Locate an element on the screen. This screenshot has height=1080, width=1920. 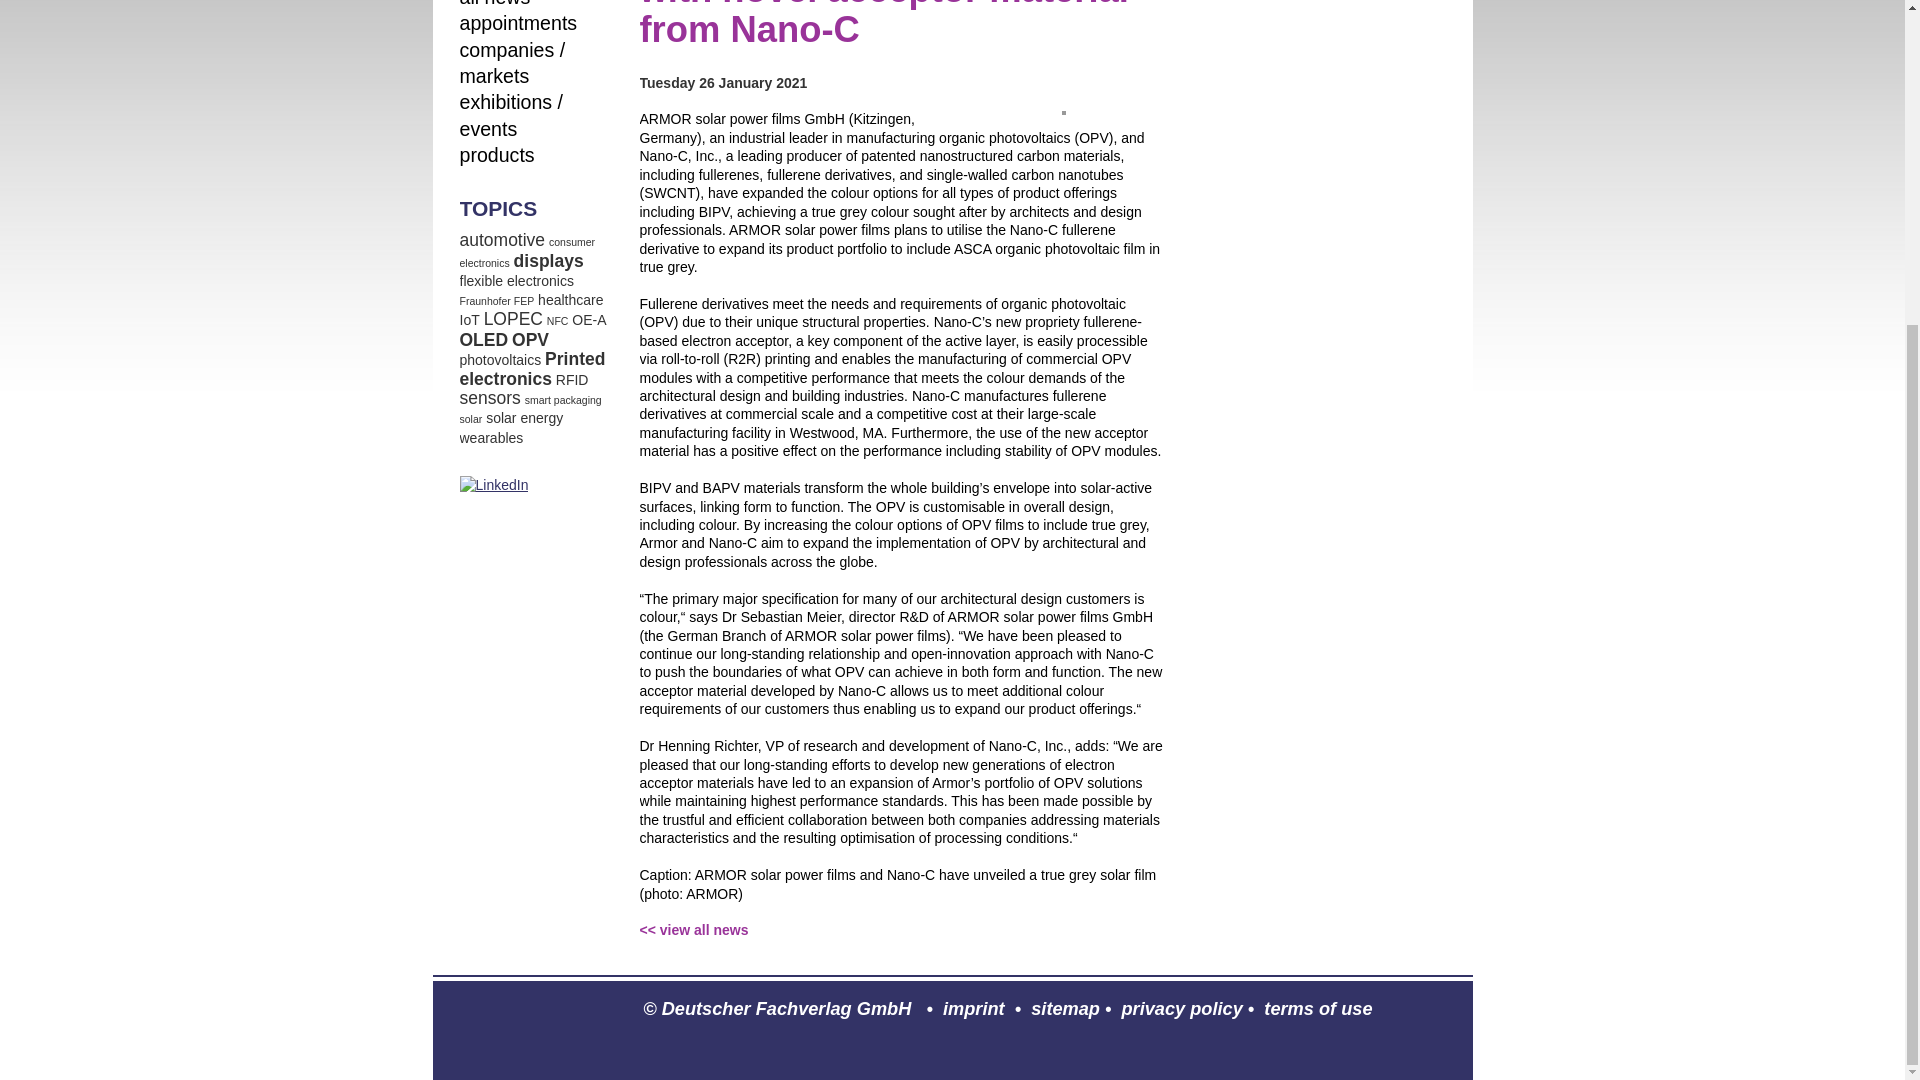
Go back is located at coordinates (694, 930).